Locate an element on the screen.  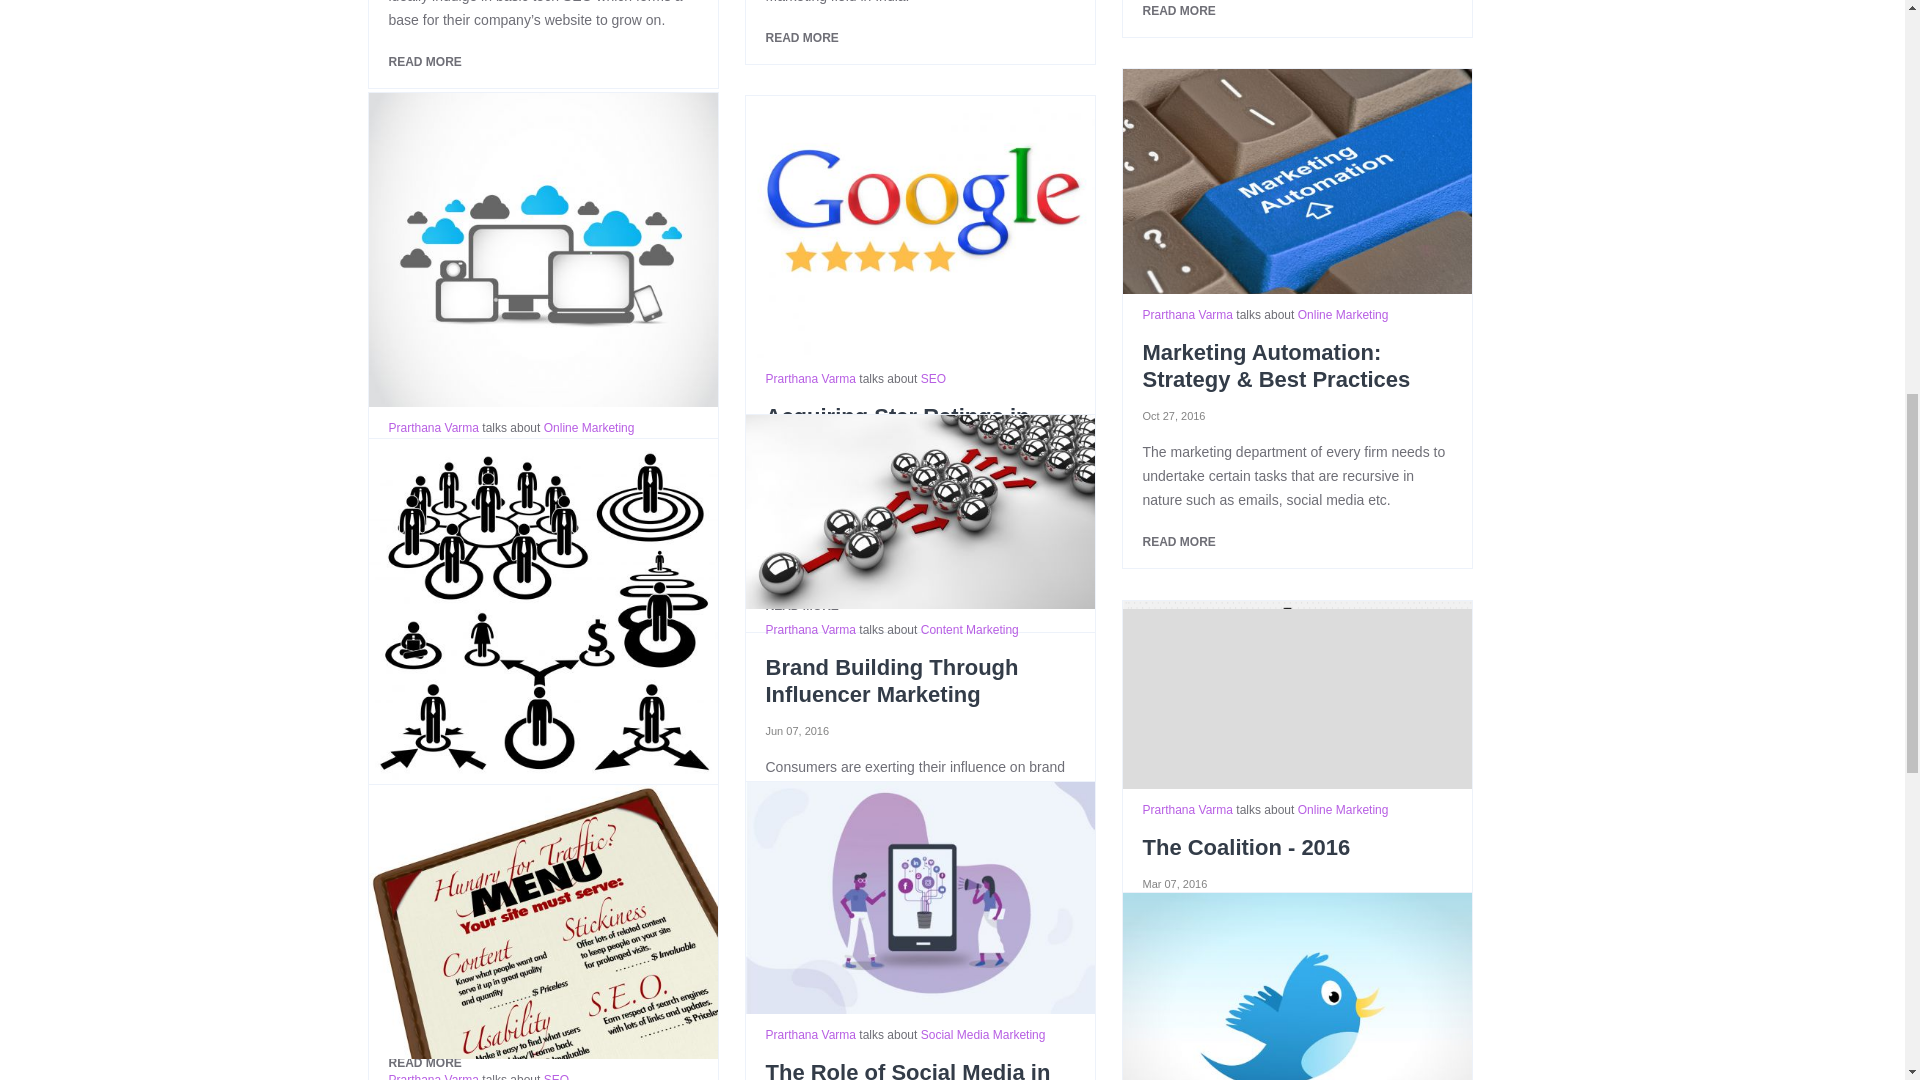
Tips for Trending on Twitter is located at coordinates (1296, 986).